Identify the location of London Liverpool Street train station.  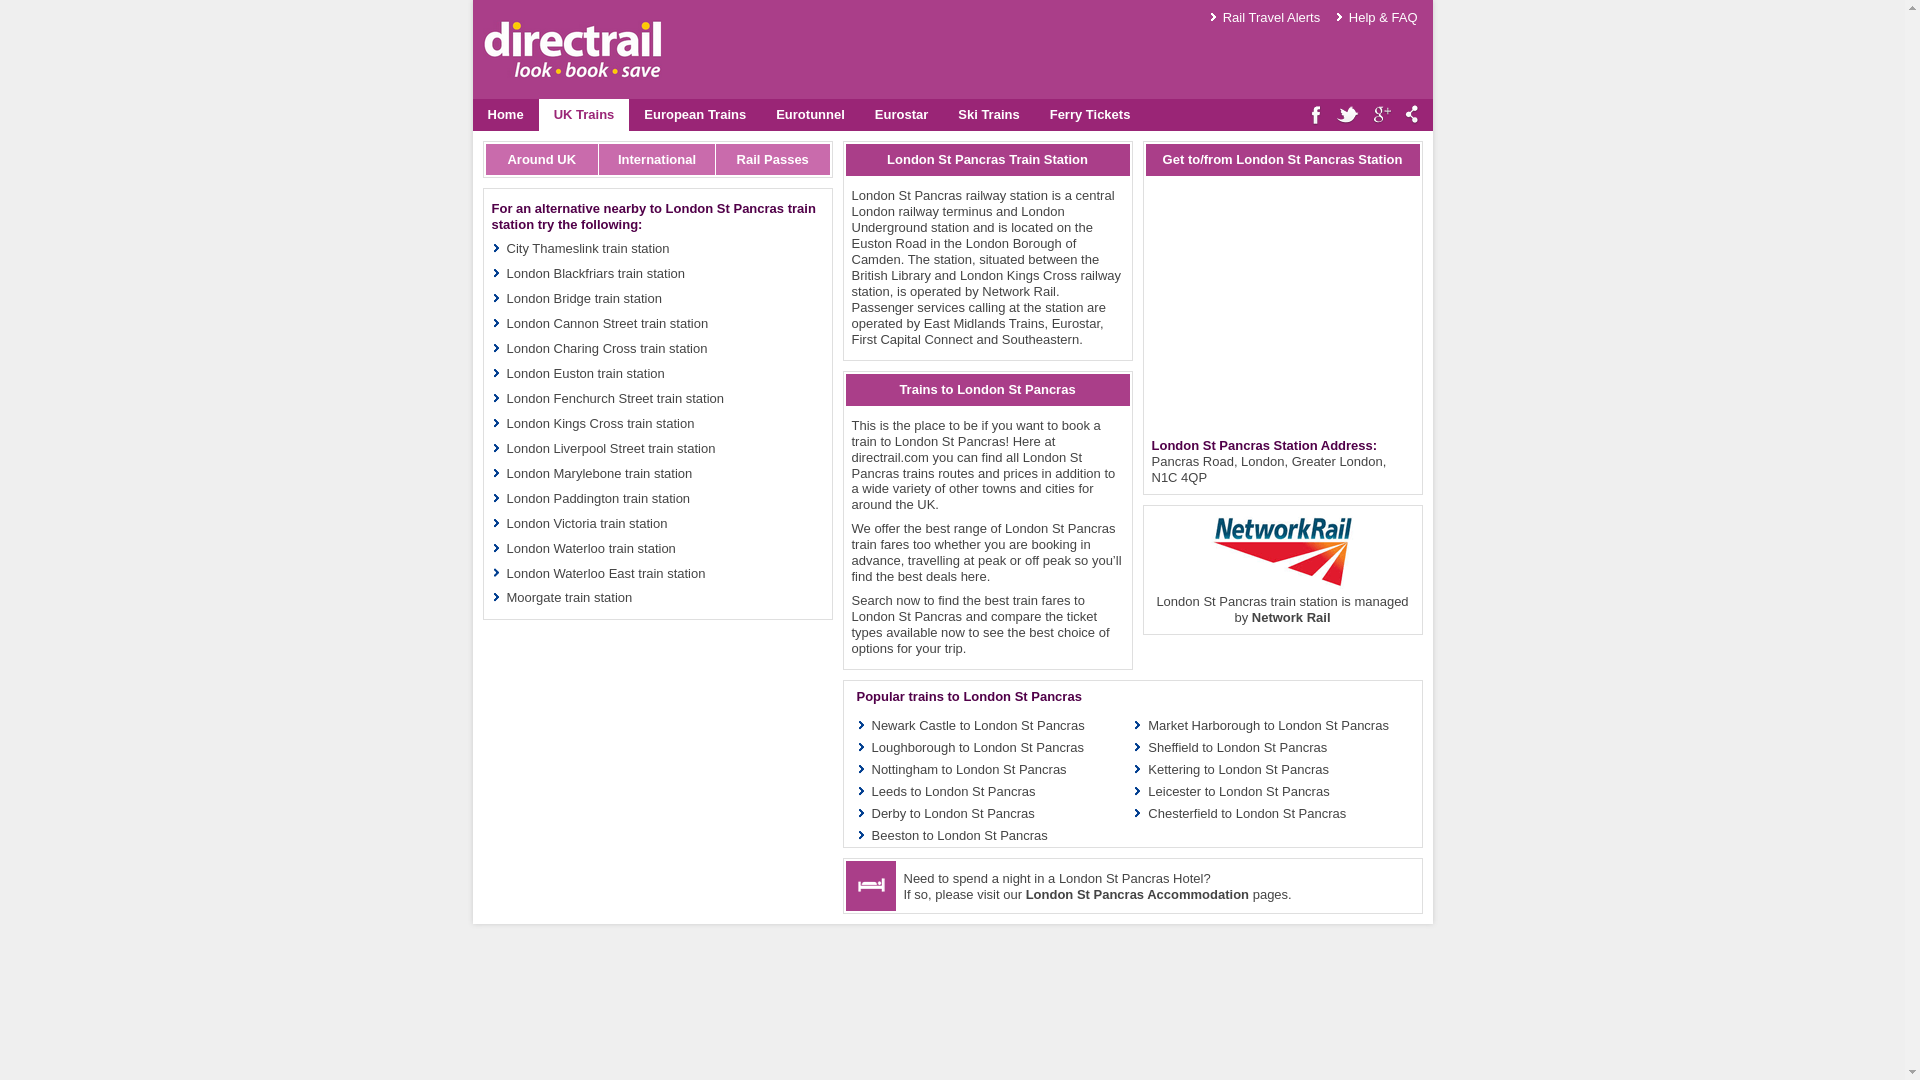
(610, 448).